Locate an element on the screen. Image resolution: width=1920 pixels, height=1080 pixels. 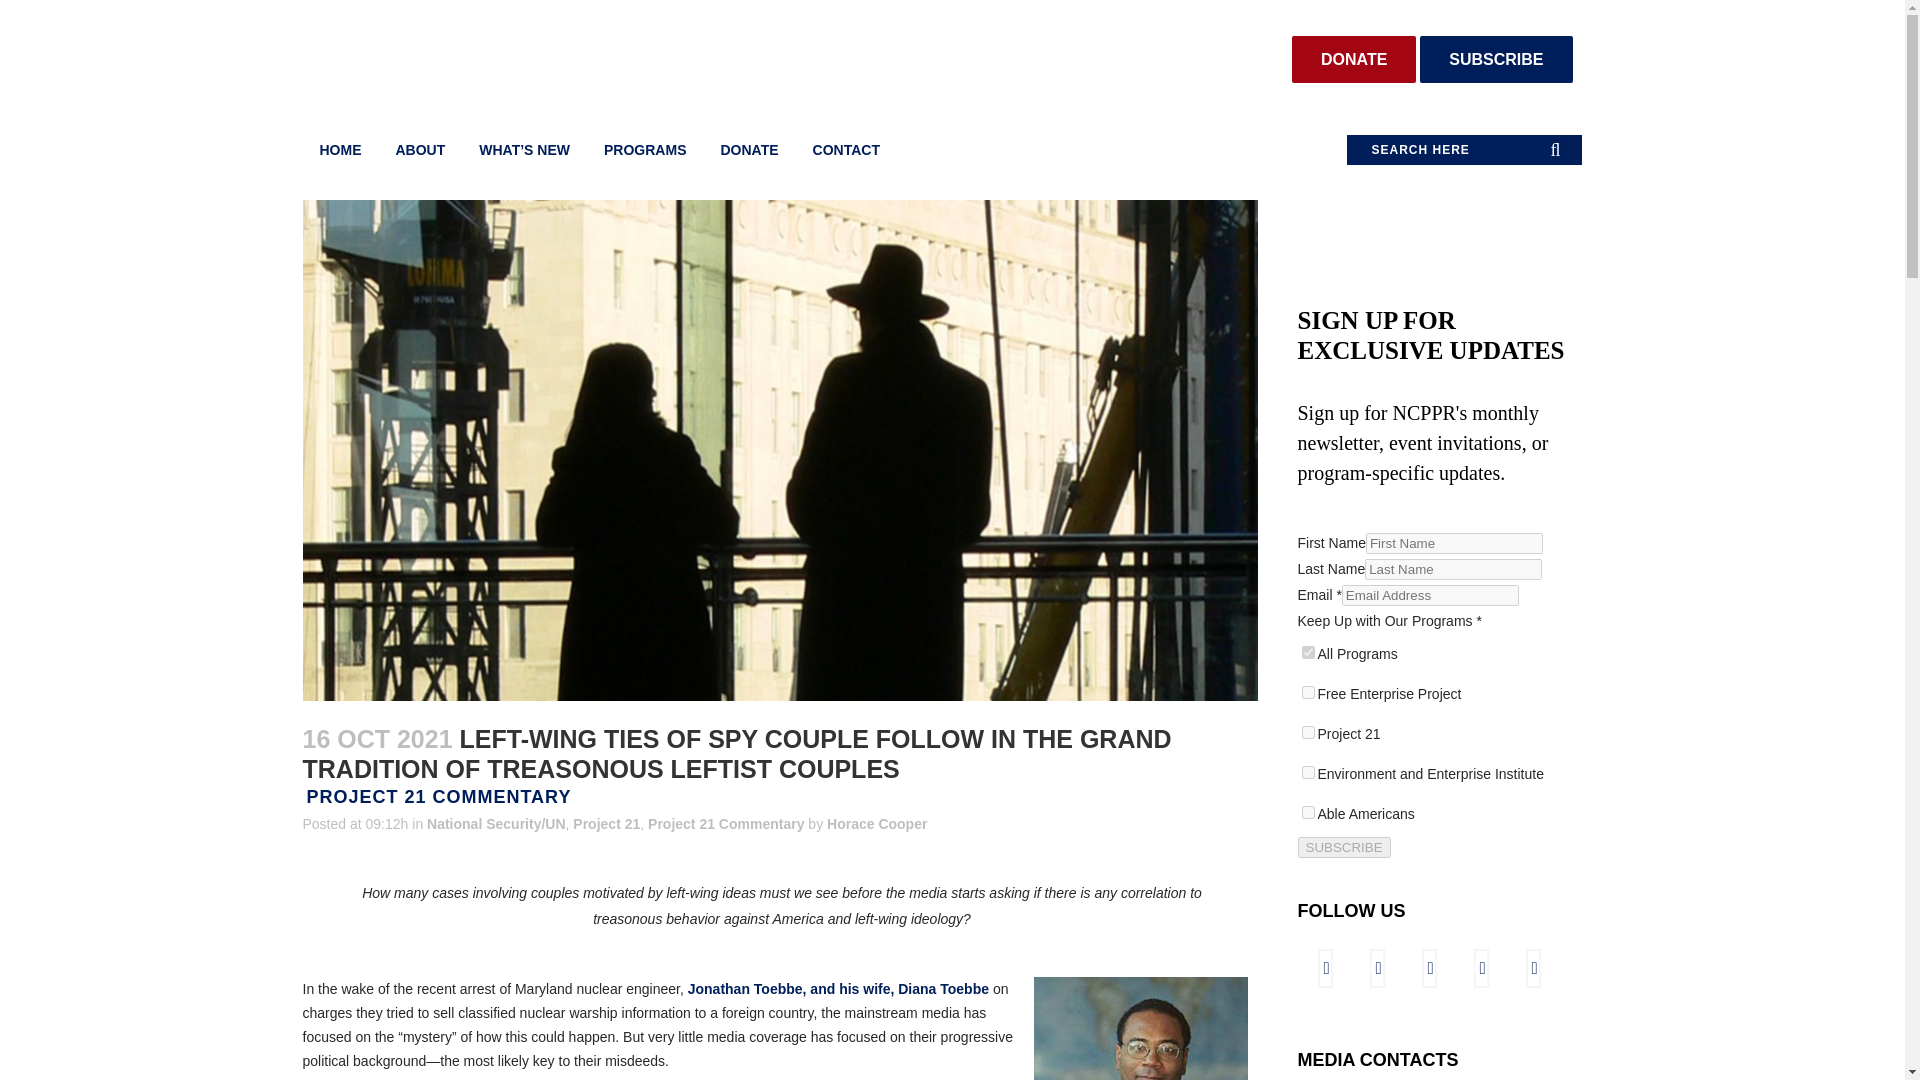
HOME is located at coordinates (340, 150).